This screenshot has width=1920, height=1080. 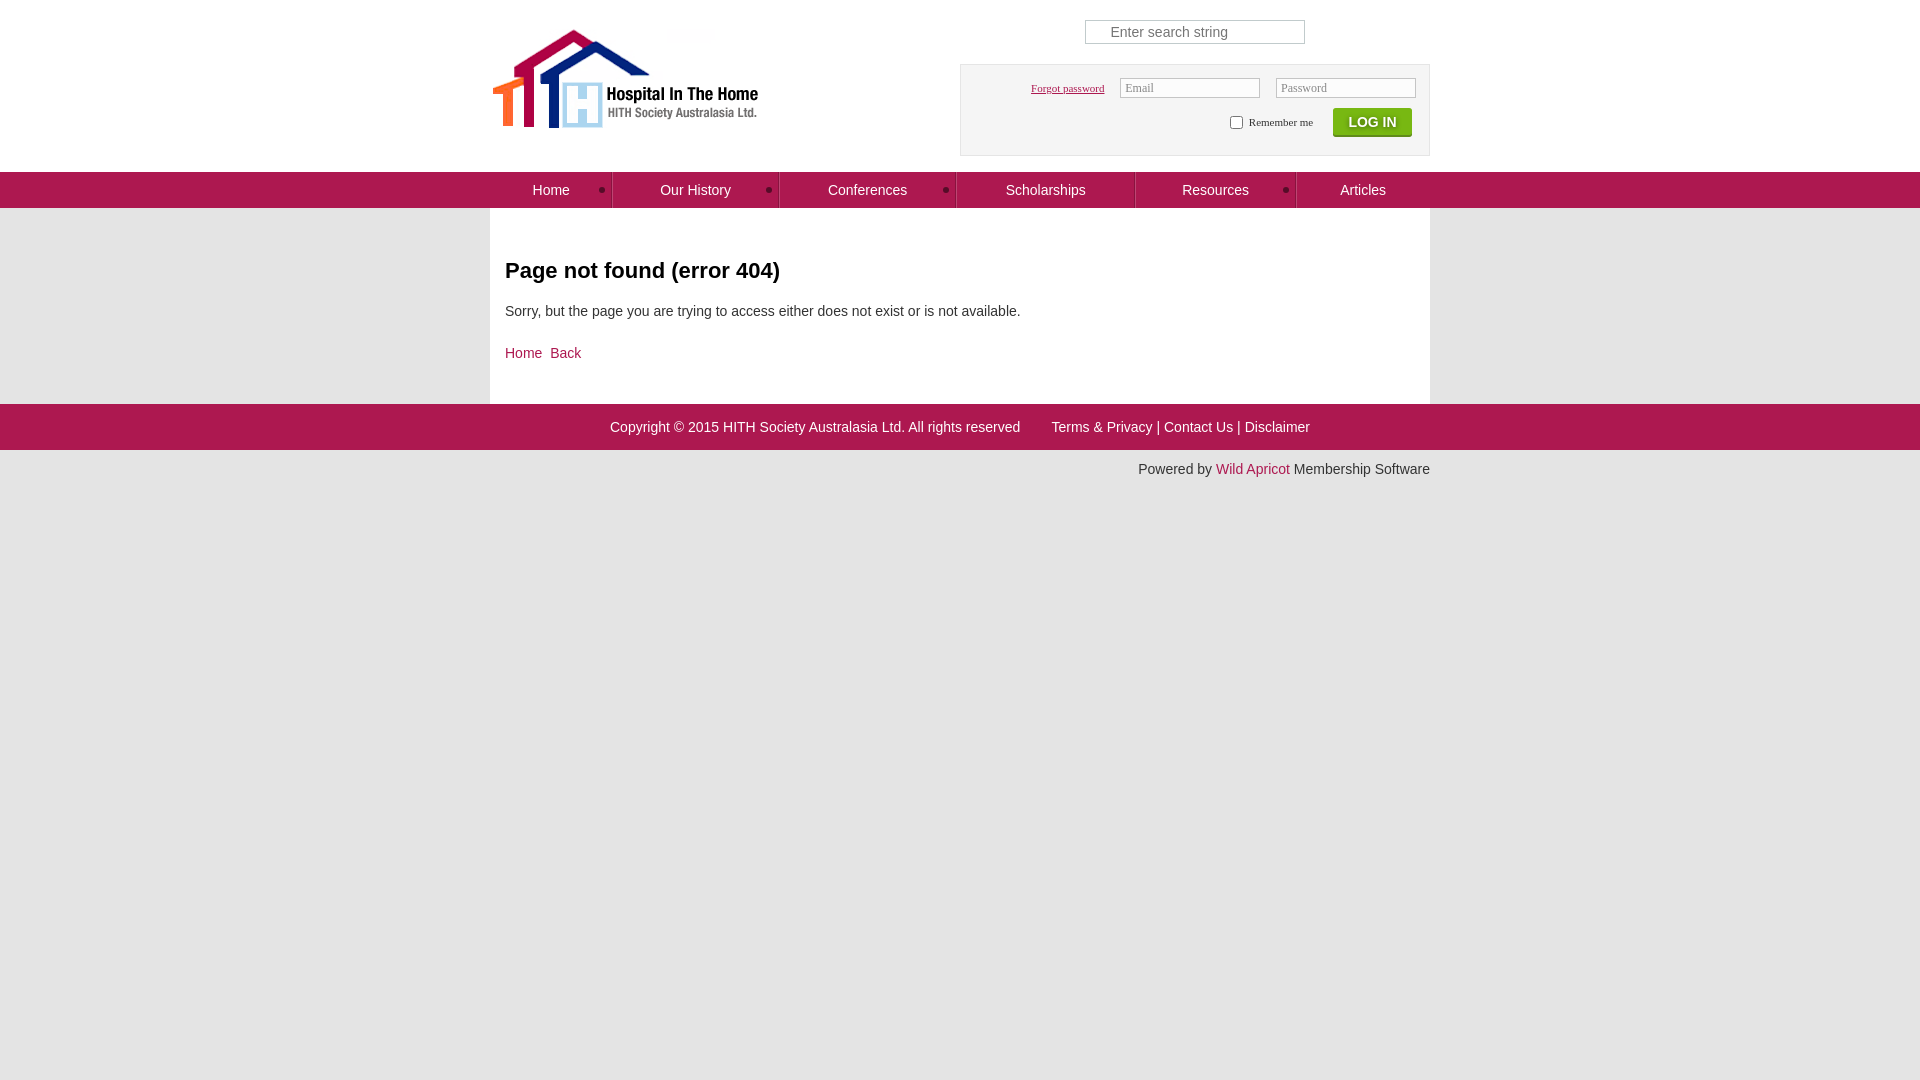 I want to click on Scholarships, so click(x=1046, y=190).